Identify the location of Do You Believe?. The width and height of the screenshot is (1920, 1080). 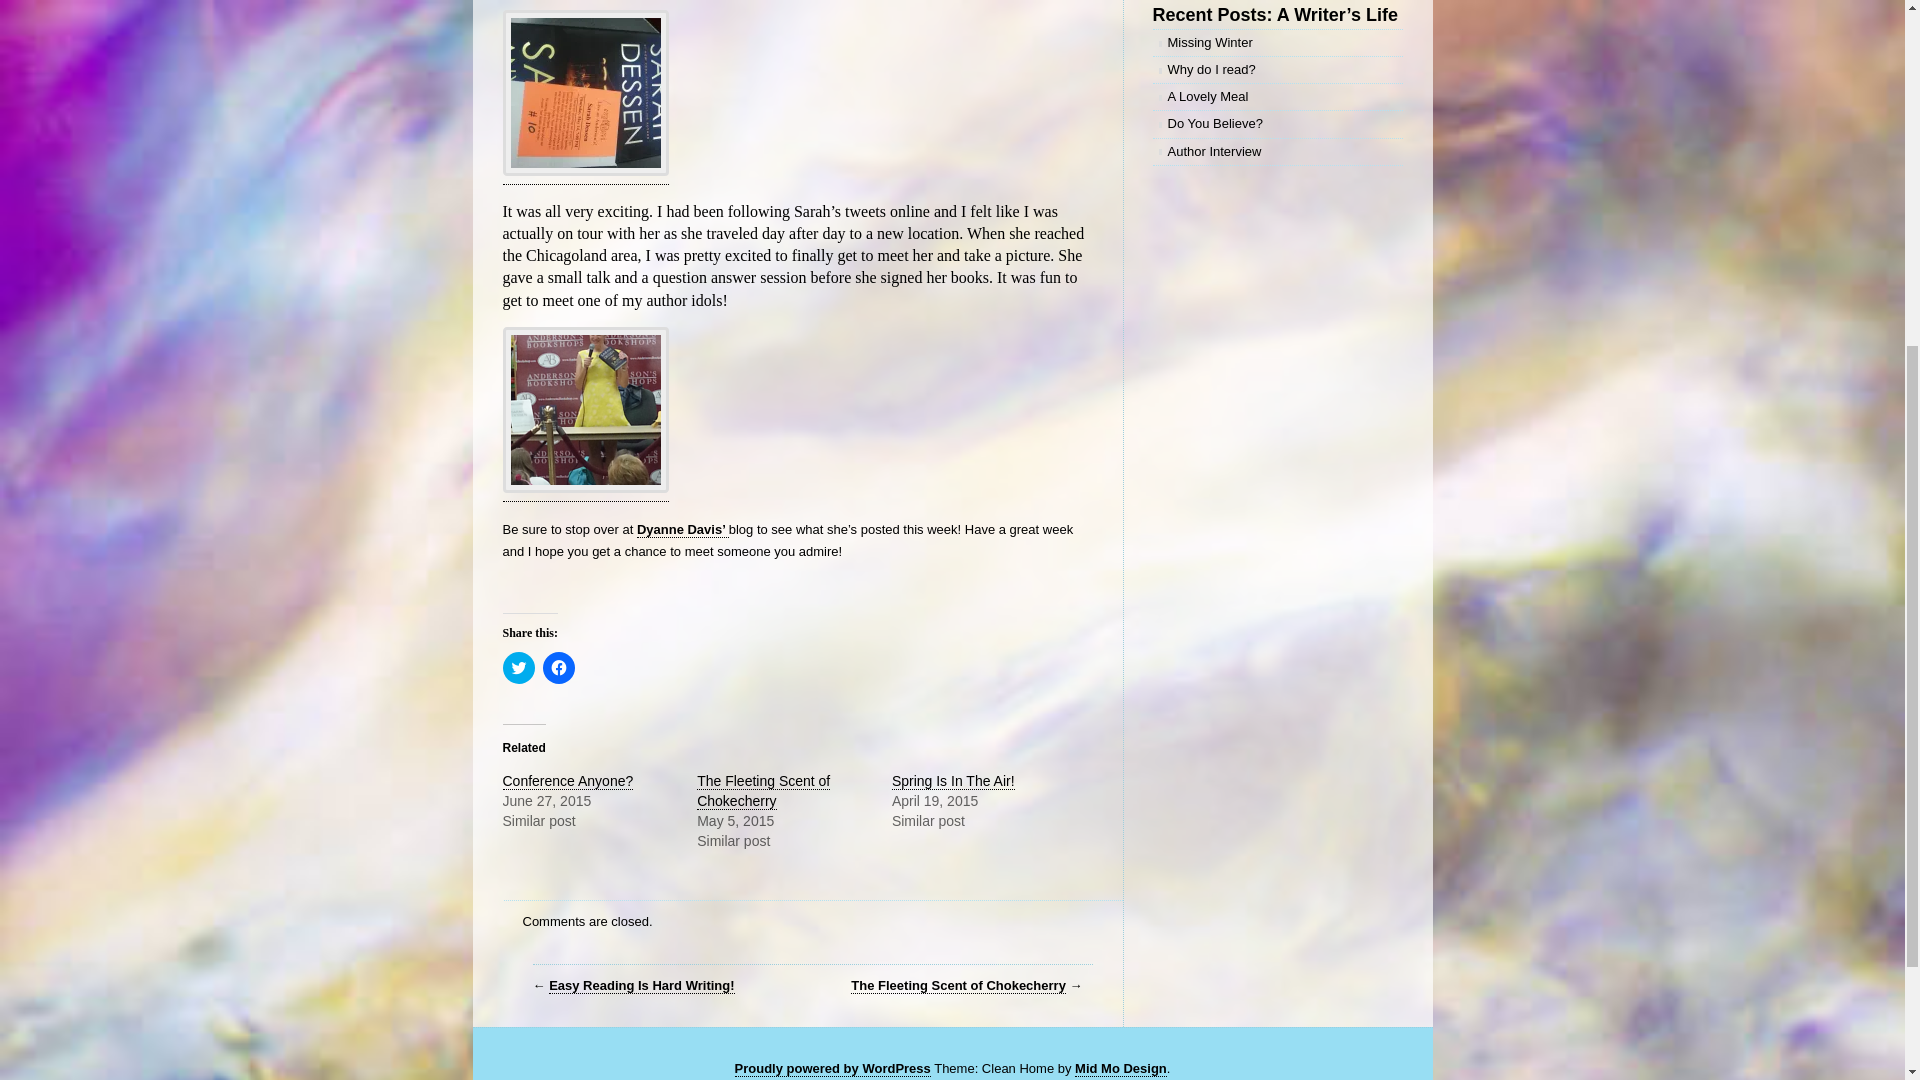
(1276, 124).